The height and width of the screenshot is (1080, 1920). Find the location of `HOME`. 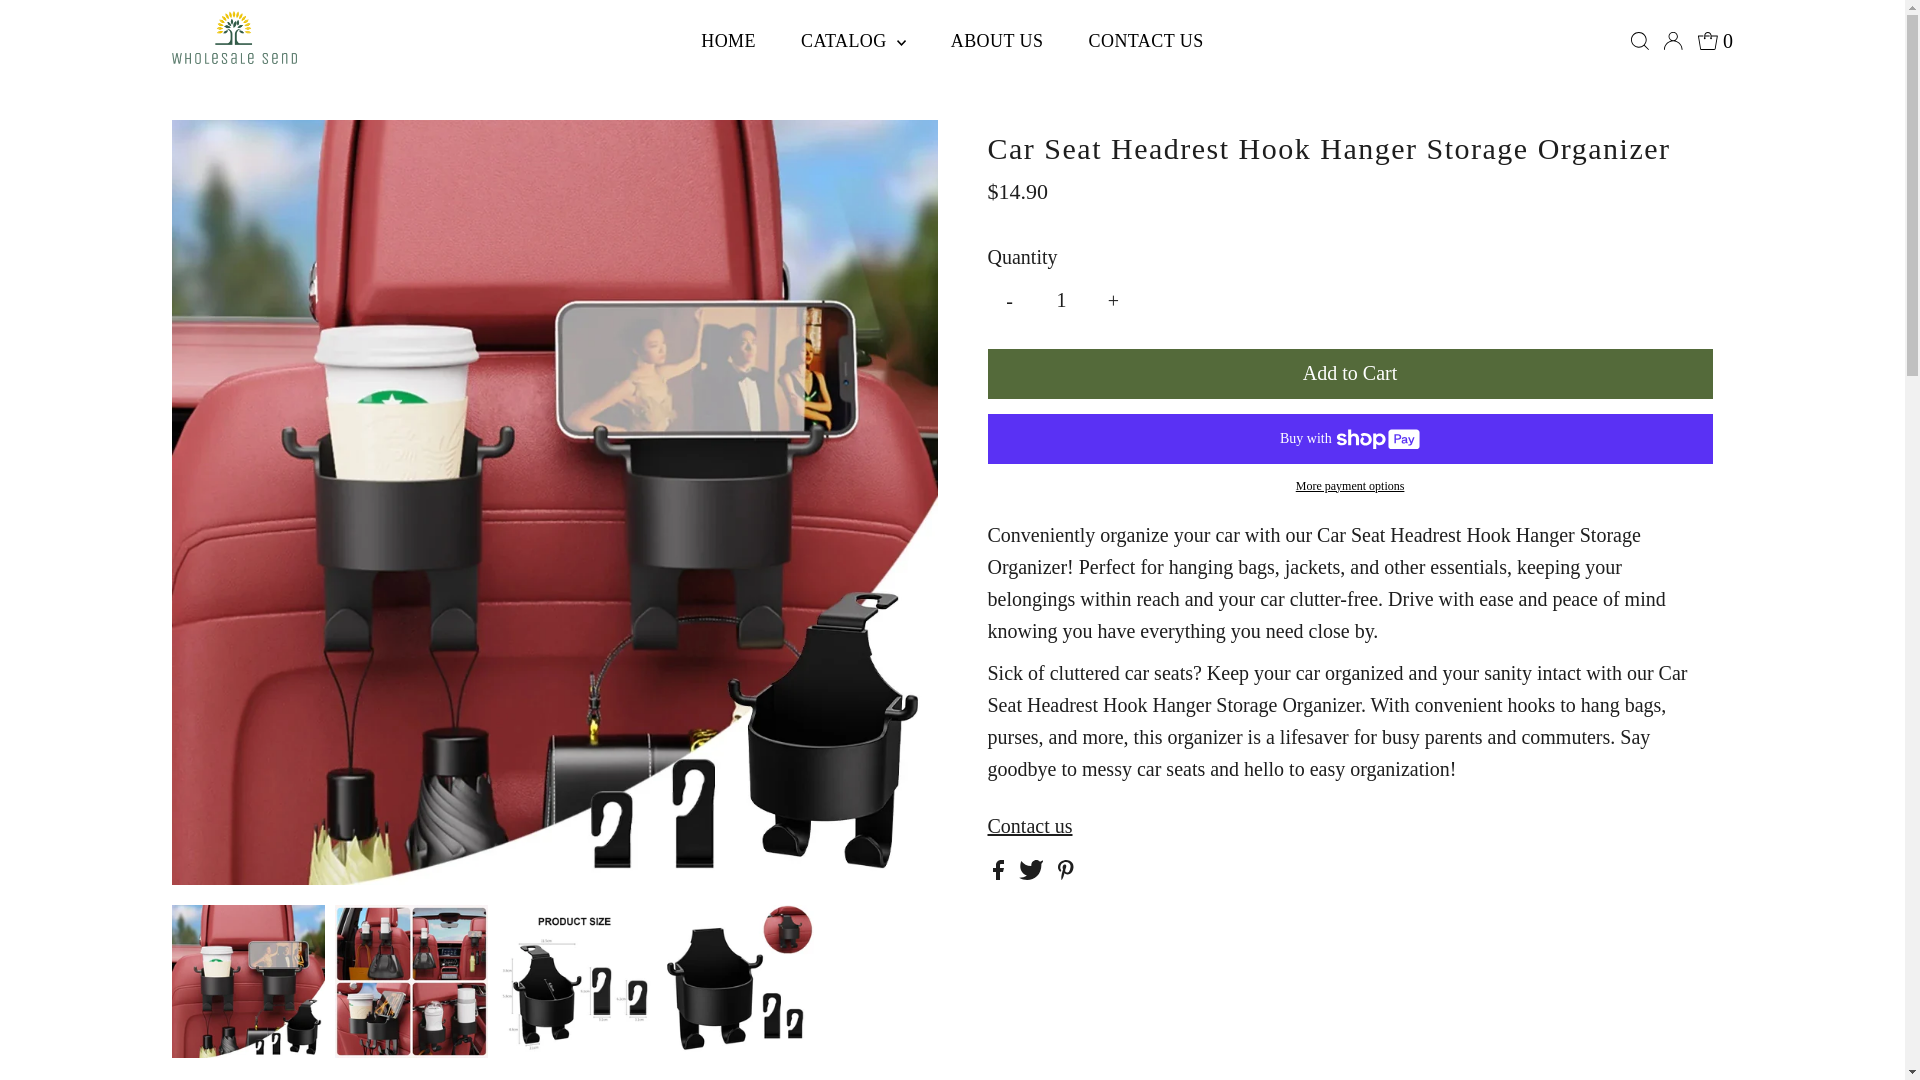

HOME is located at coordinates (728, 40).